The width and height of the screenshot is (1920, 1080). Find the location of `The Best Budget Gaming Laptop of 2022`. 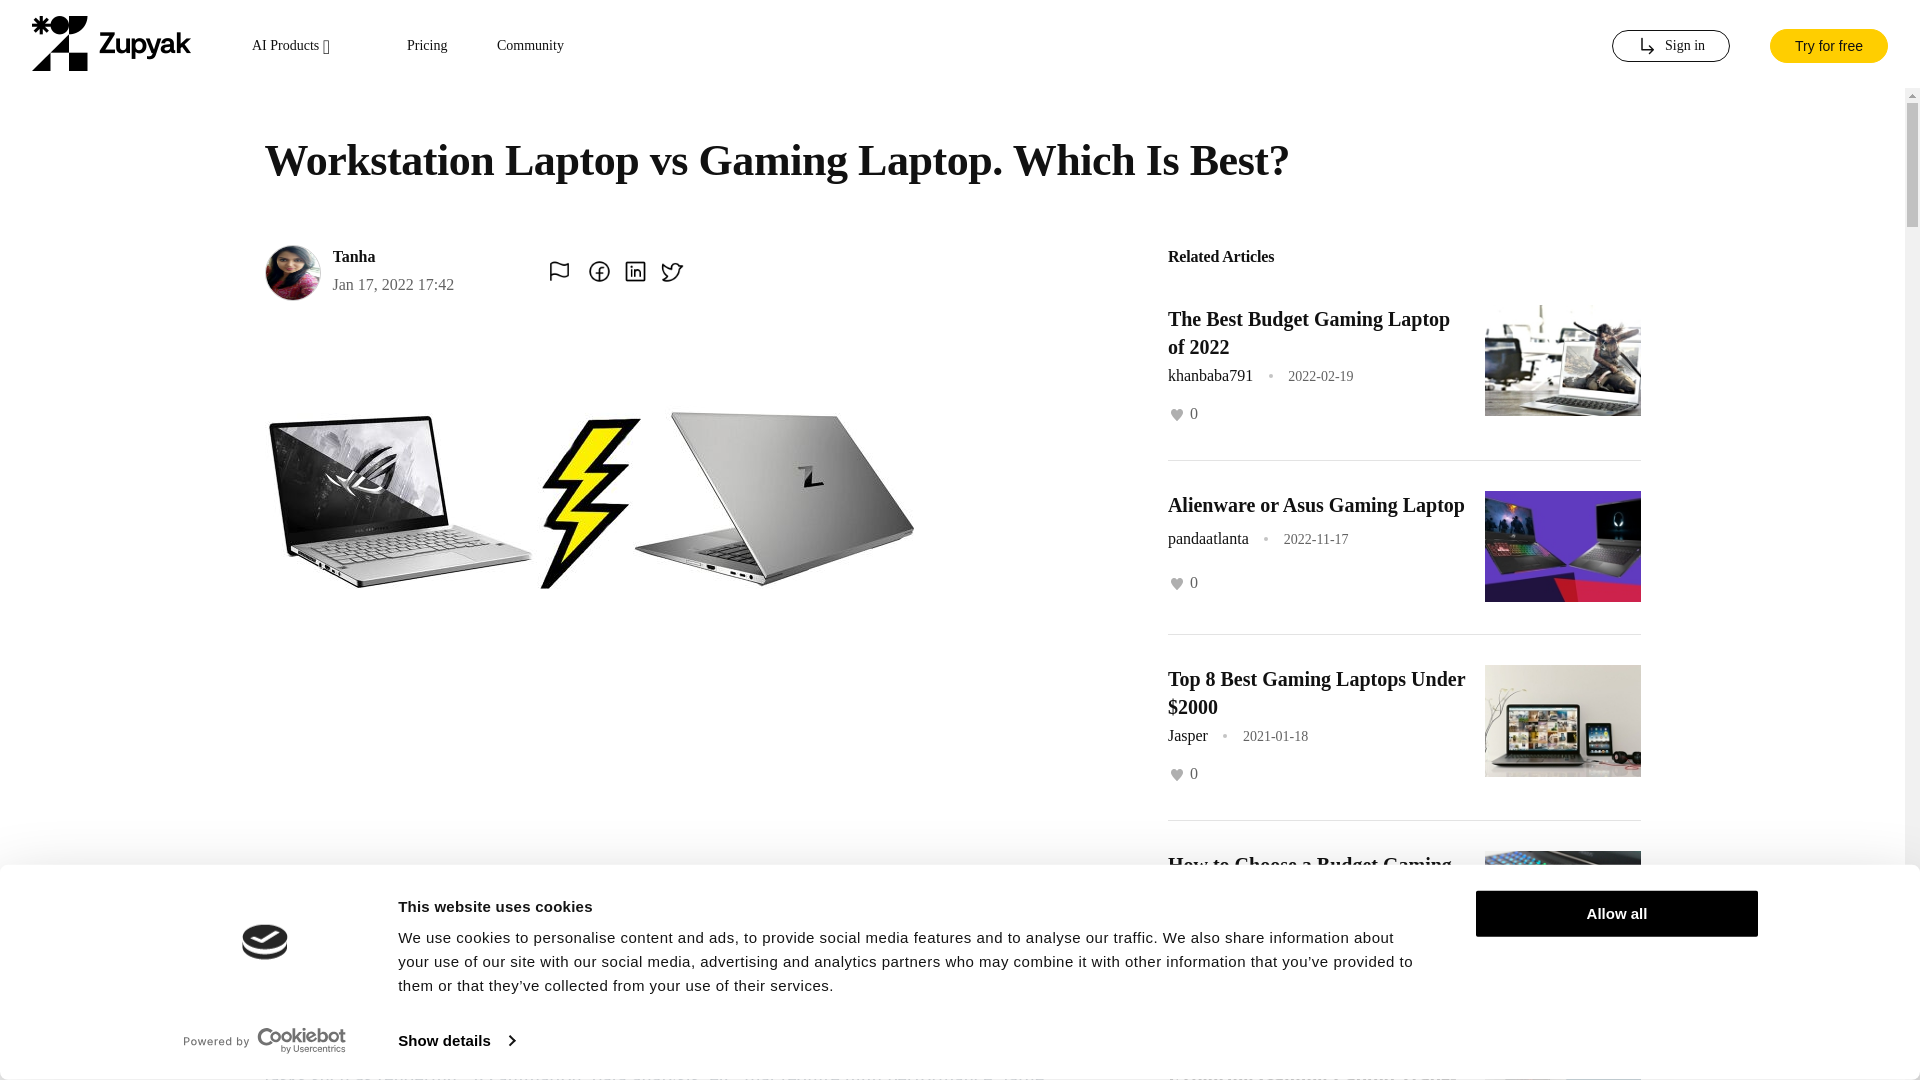

The Best Budget Gaming Laptop of 2022 is located at coordinates (1308, 332).